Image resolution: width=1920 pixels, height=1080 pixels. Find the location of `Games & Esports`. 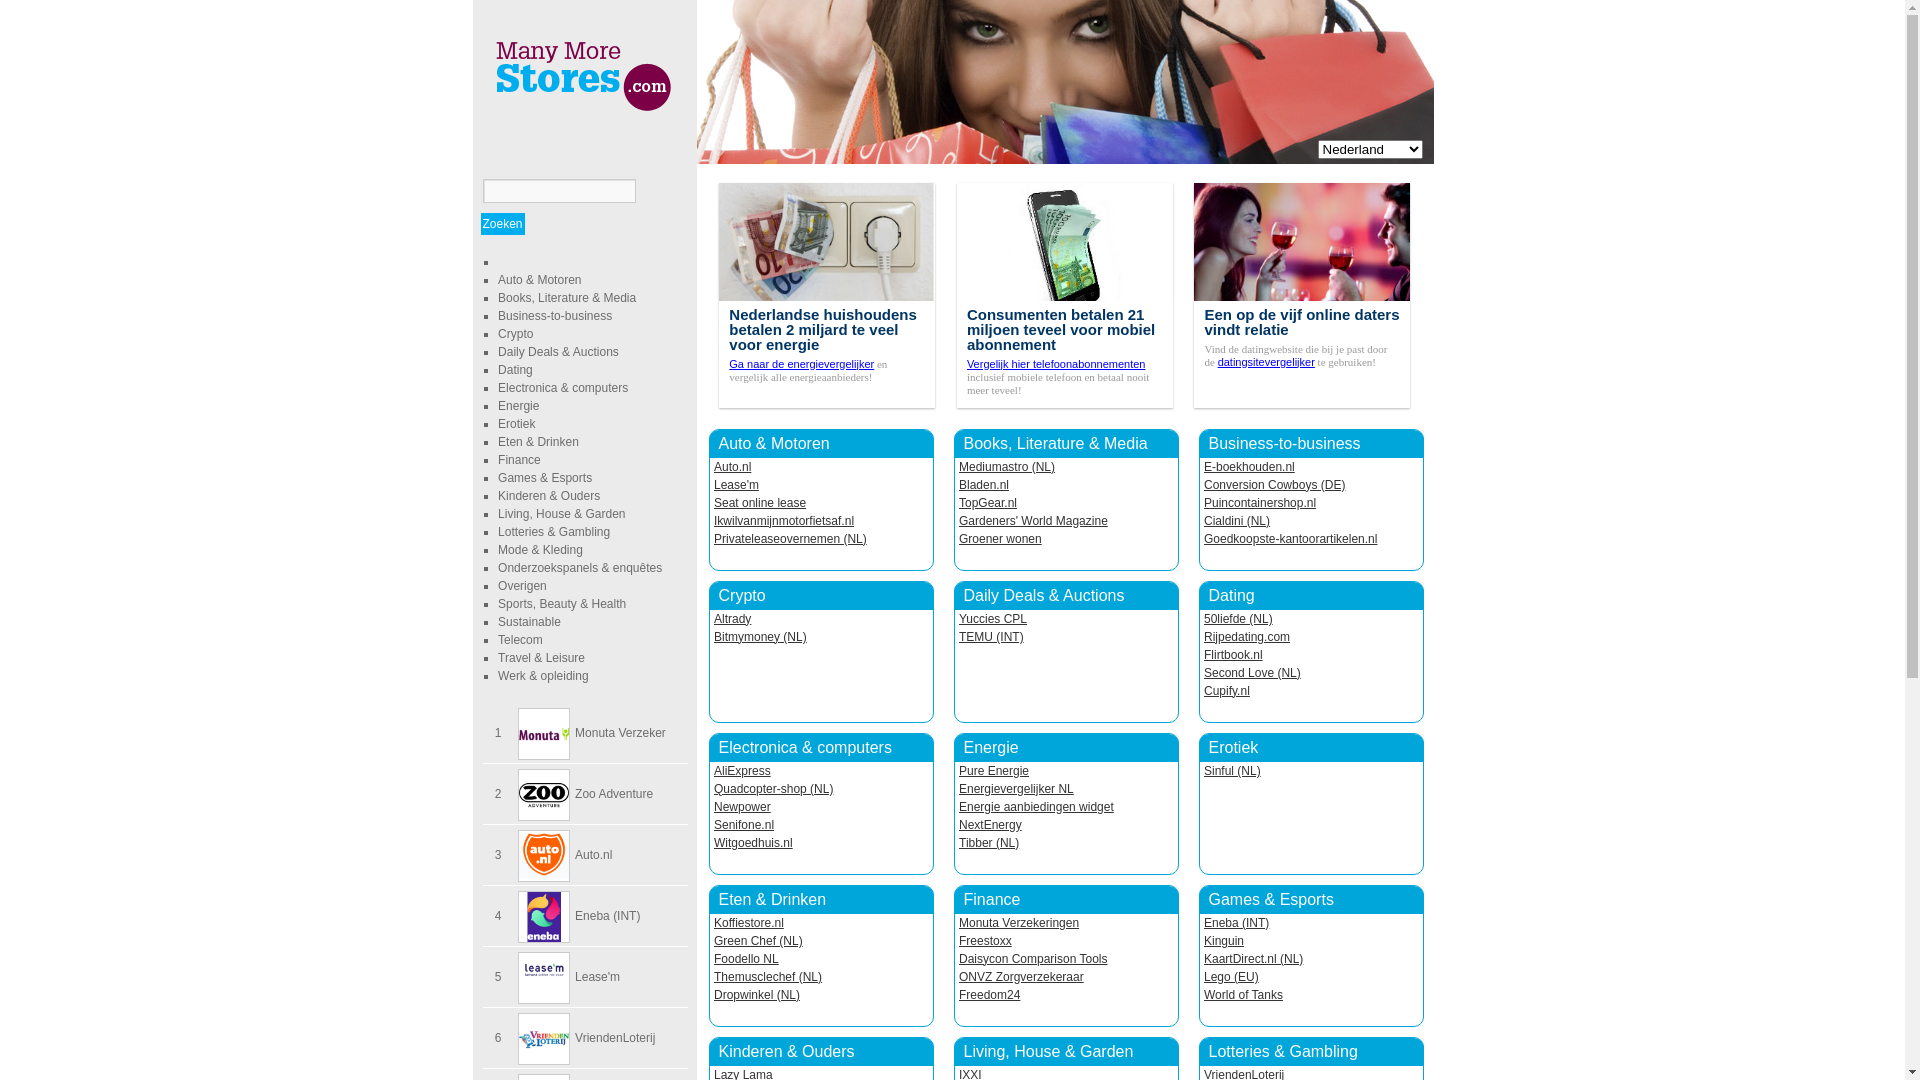

Games & Esports is located at coordinates (1270, 900).